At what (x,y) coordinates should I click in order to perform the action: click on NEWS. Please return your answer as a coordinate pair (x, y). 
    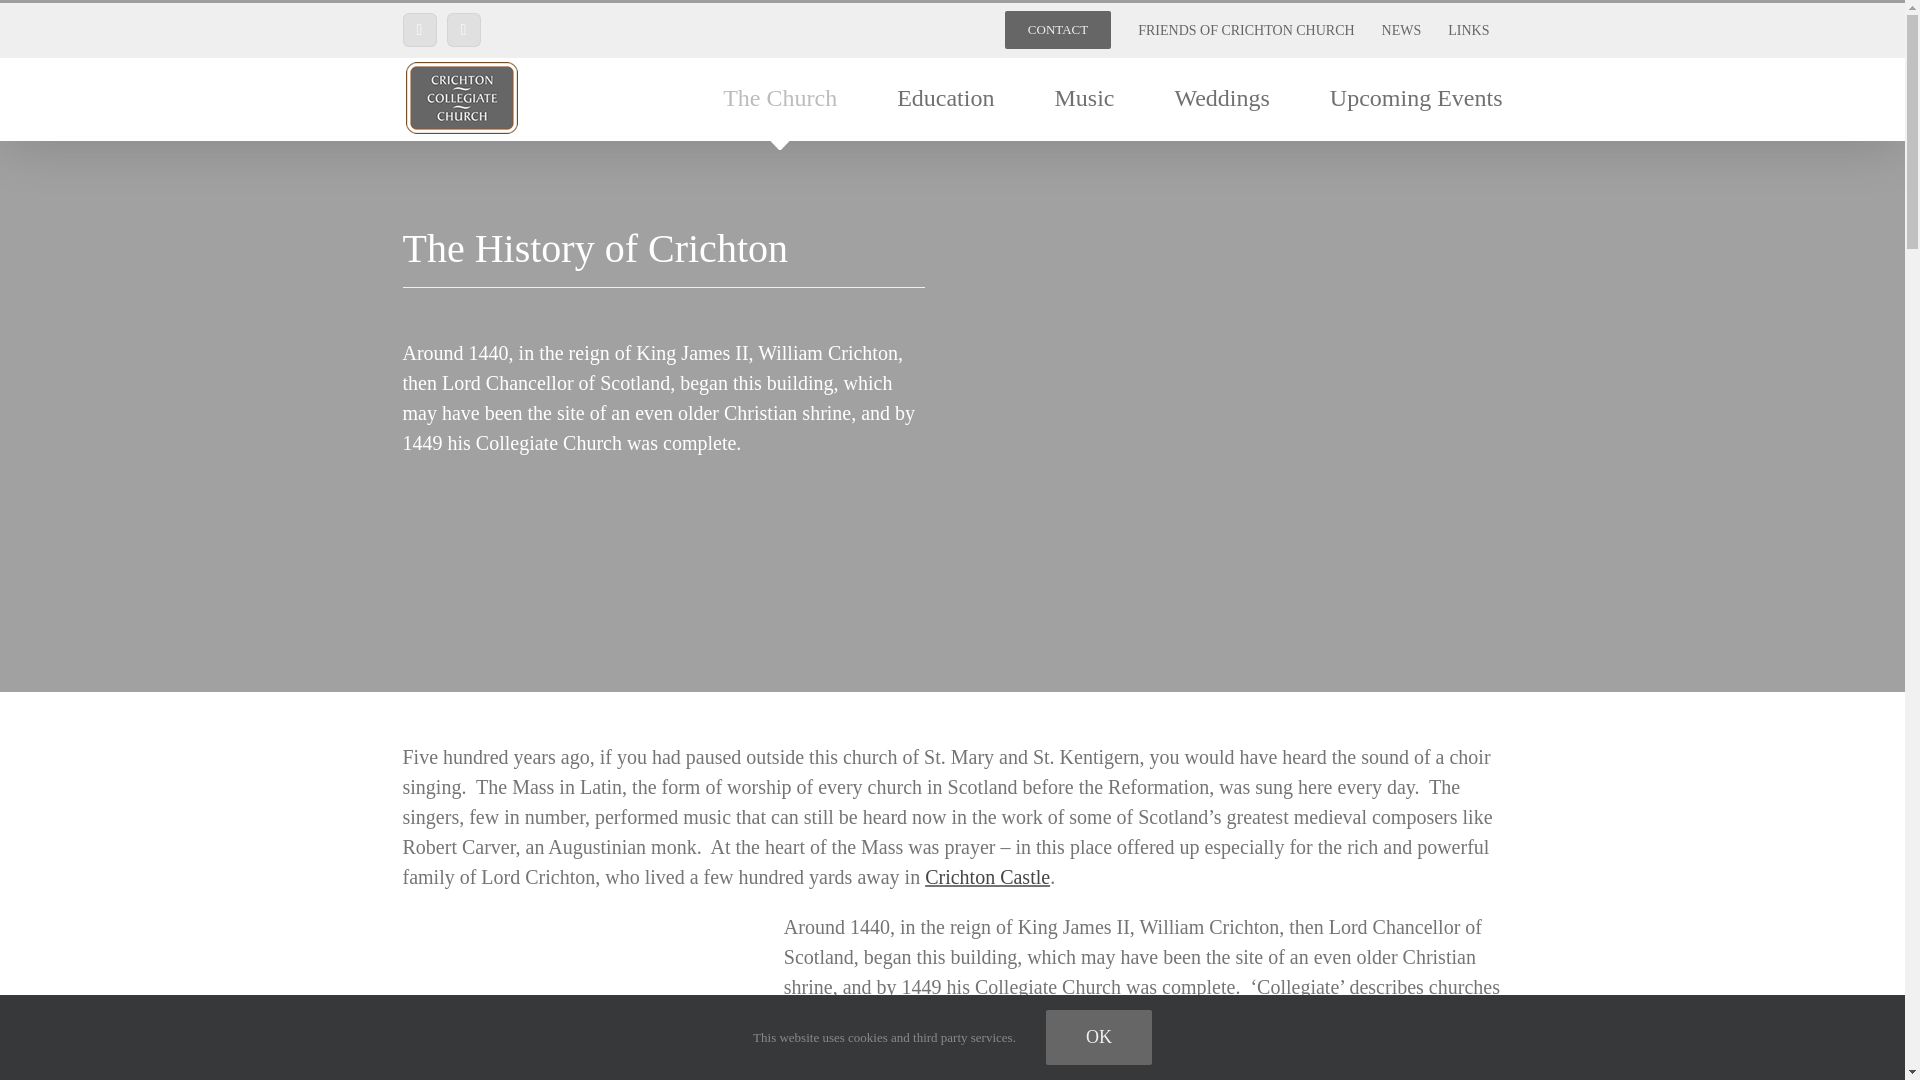
    Looking at the image, I should click on (1401, 29).